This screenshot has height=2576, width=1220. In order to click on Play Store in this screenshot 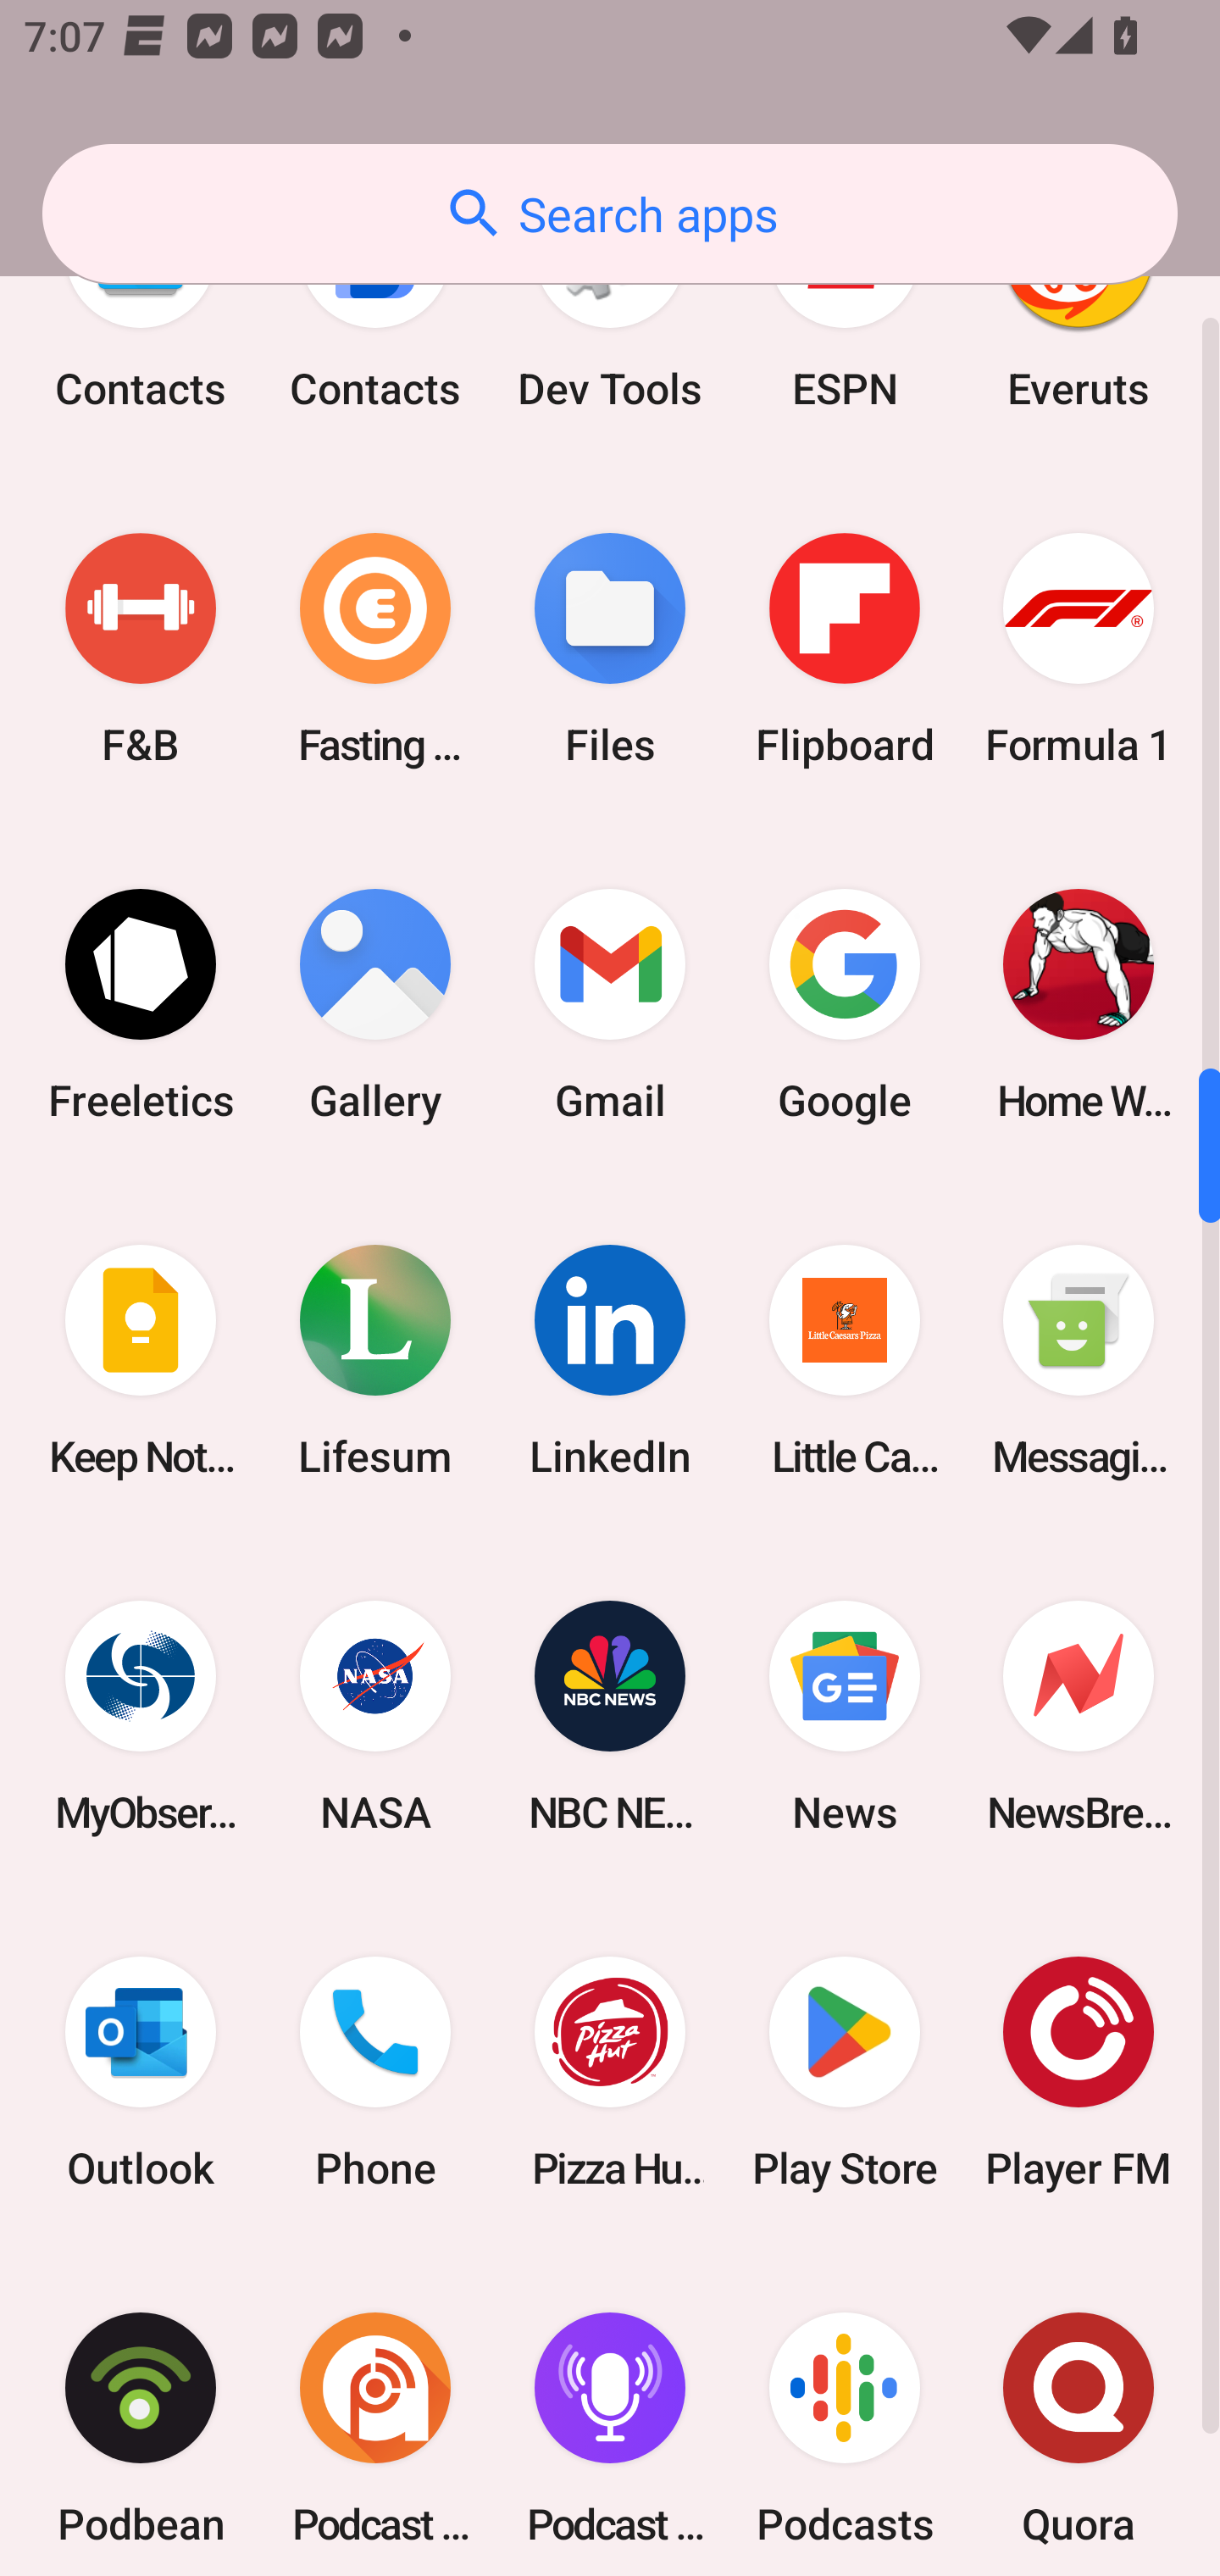, I will do `click(844, 2073)`.